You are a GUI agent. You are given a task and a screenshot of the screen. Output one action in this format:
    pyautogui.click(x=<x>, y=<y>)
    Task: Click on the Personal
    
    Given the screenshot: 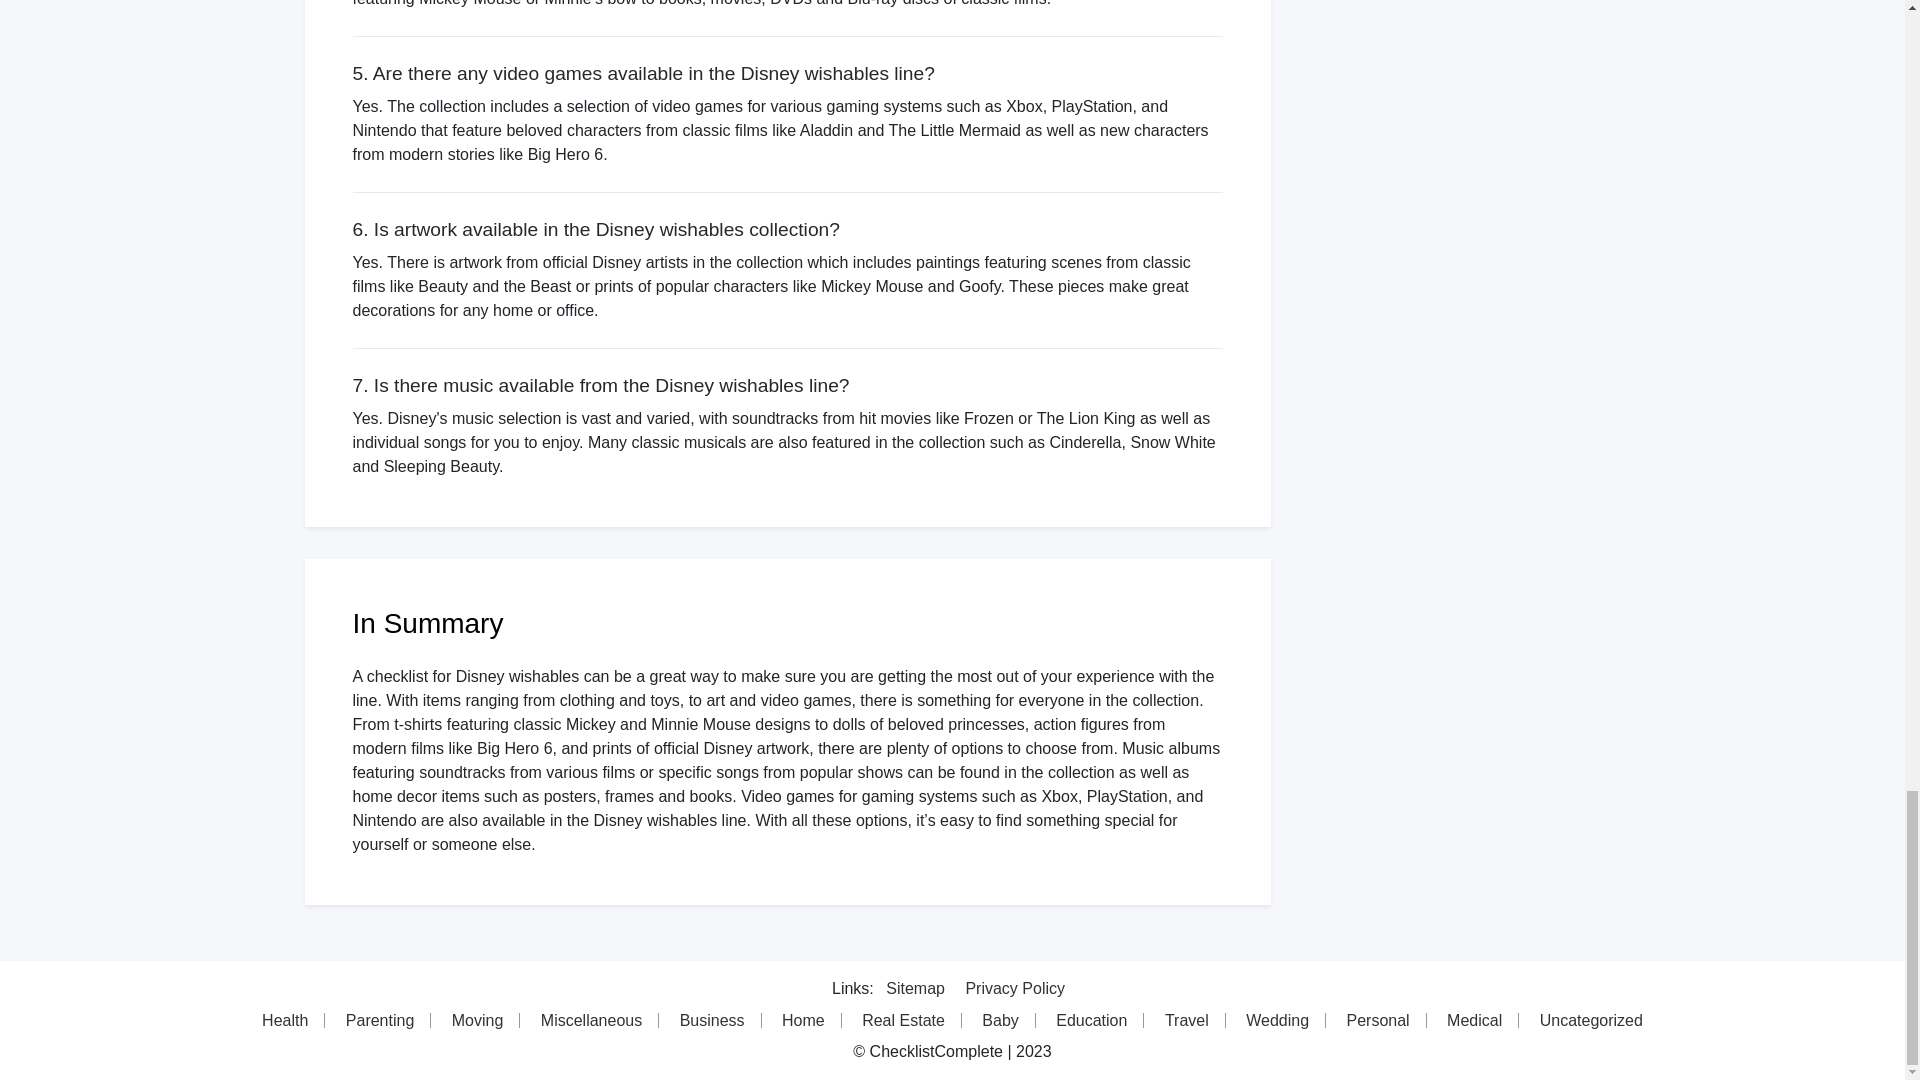 What is the action you would take?
    pyautogui.click(x=1378, y=1020)
    